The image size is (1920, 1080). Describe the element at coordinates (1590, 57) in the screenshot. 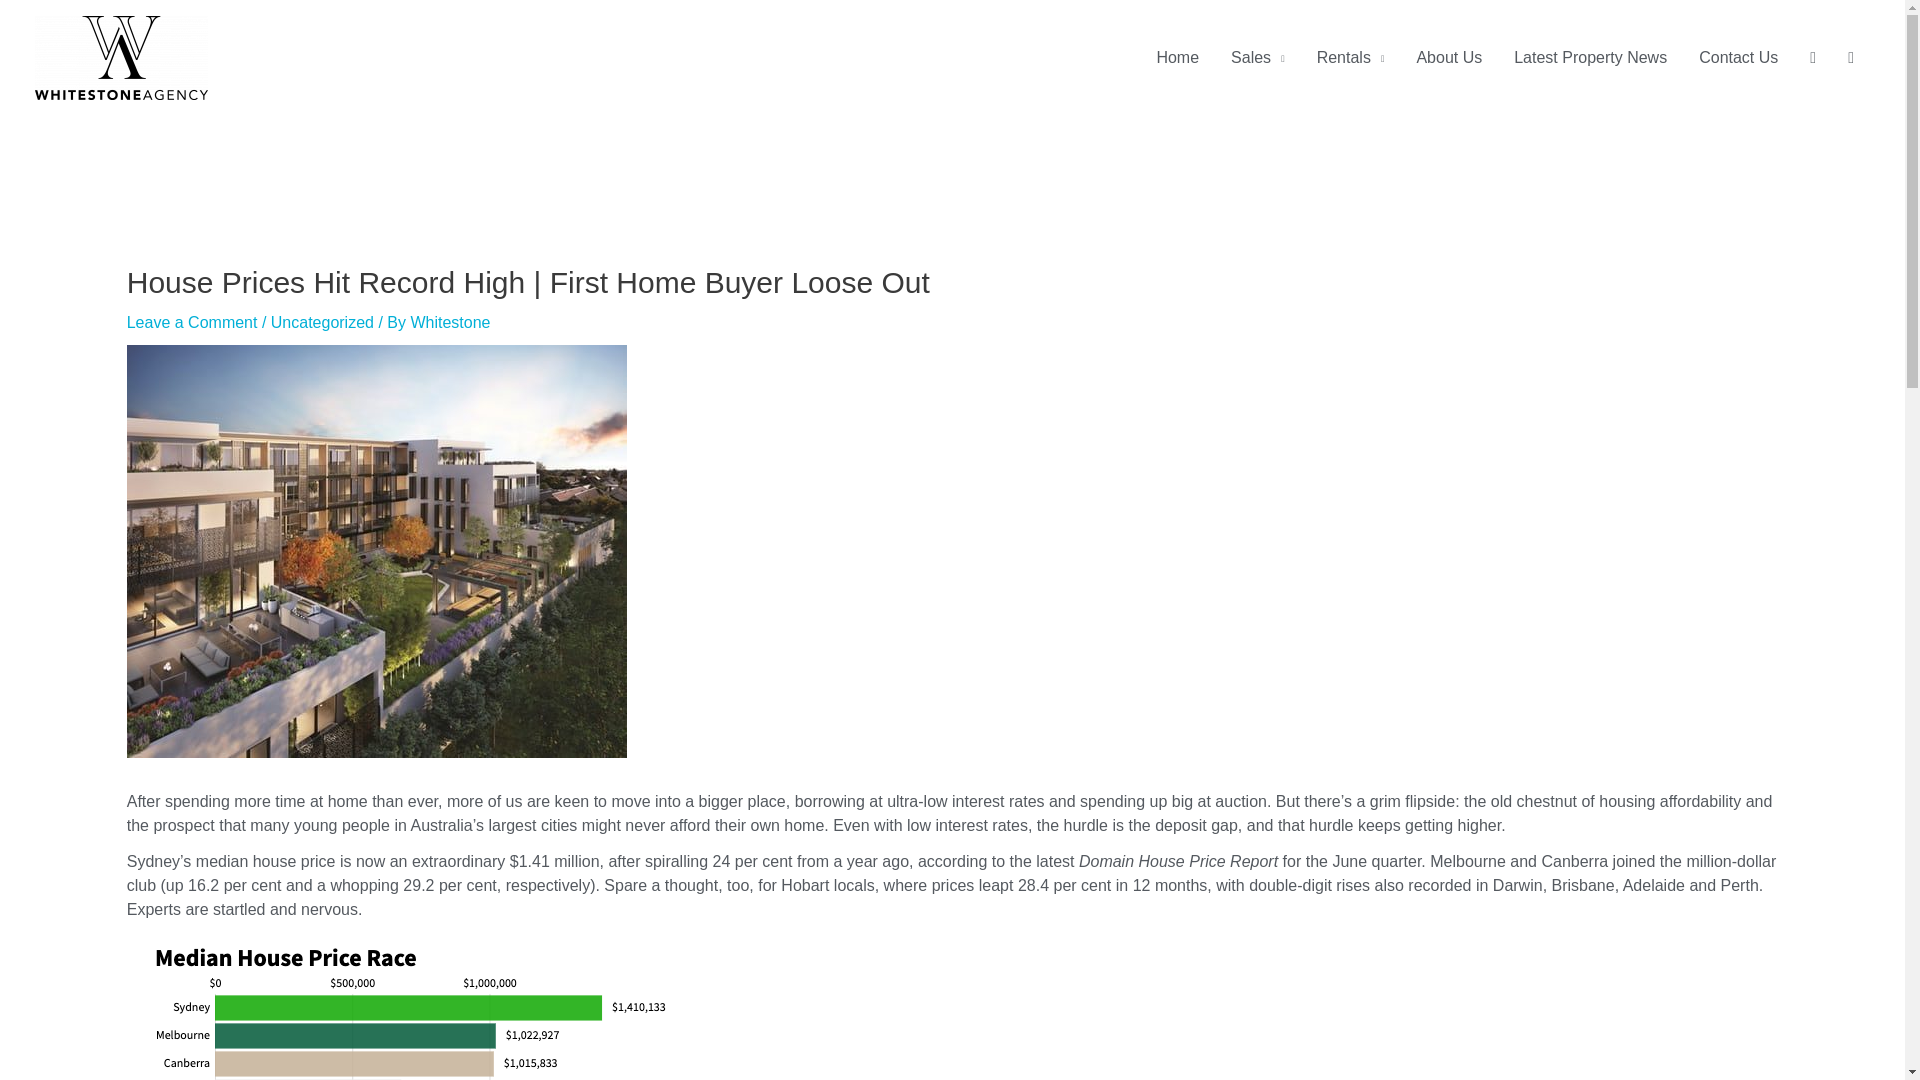

I see `Latest Property News` at that location.